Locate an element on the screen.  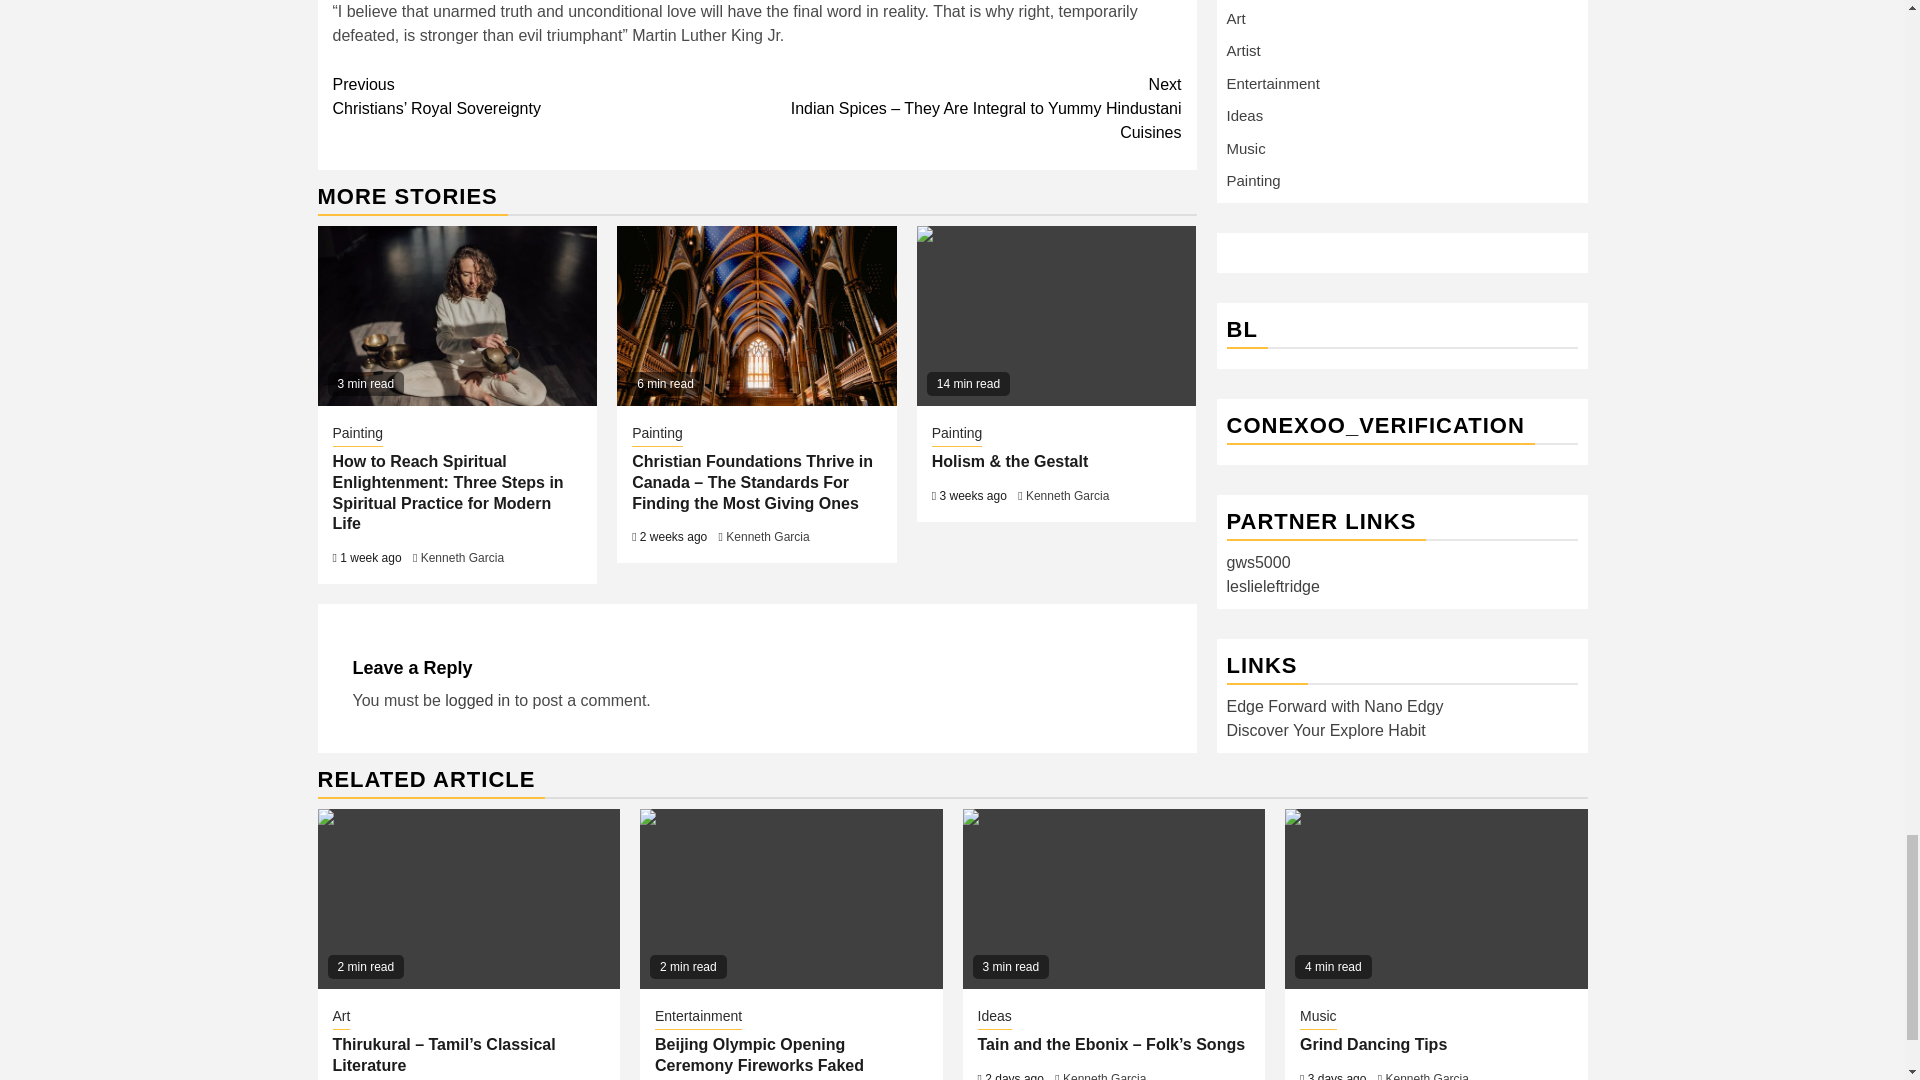
Painting is located at coordinates (957, 435).